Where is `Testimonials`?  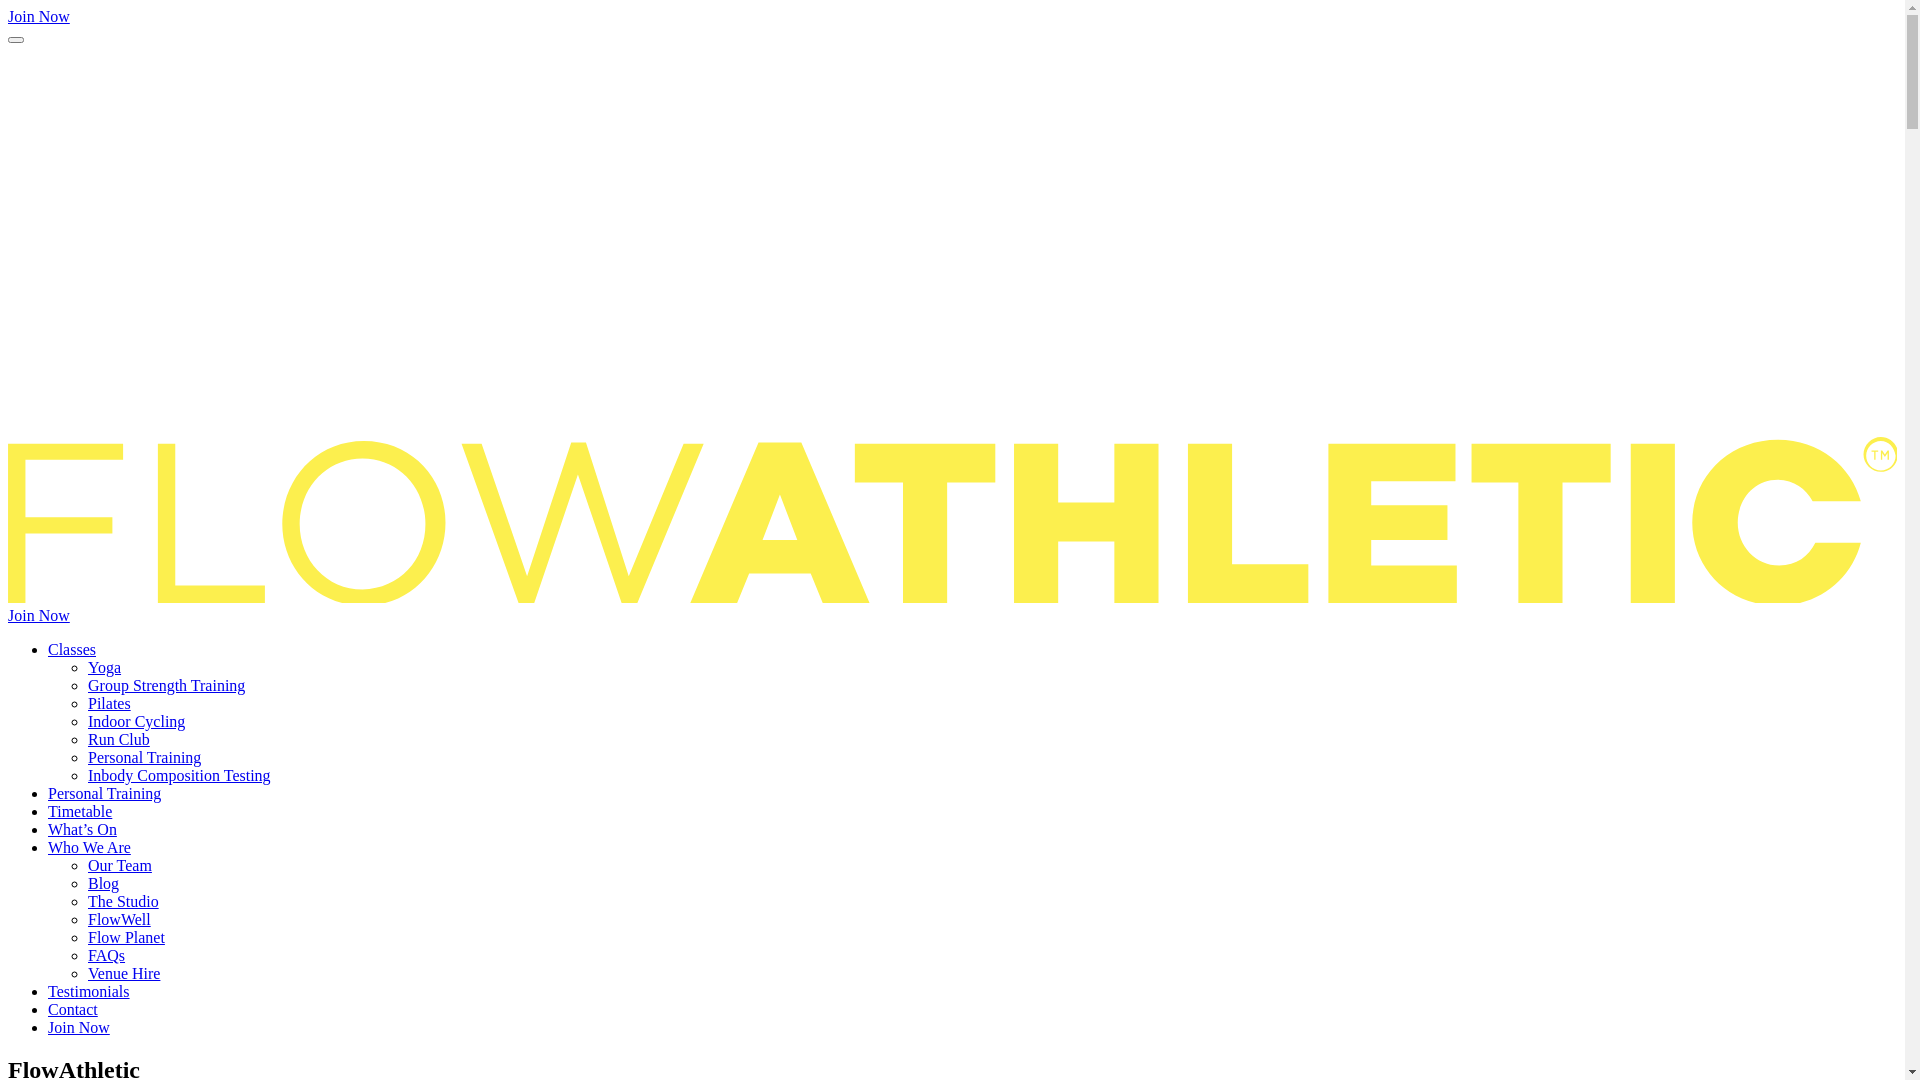 Testimonials is located at coordinates (89, 992).